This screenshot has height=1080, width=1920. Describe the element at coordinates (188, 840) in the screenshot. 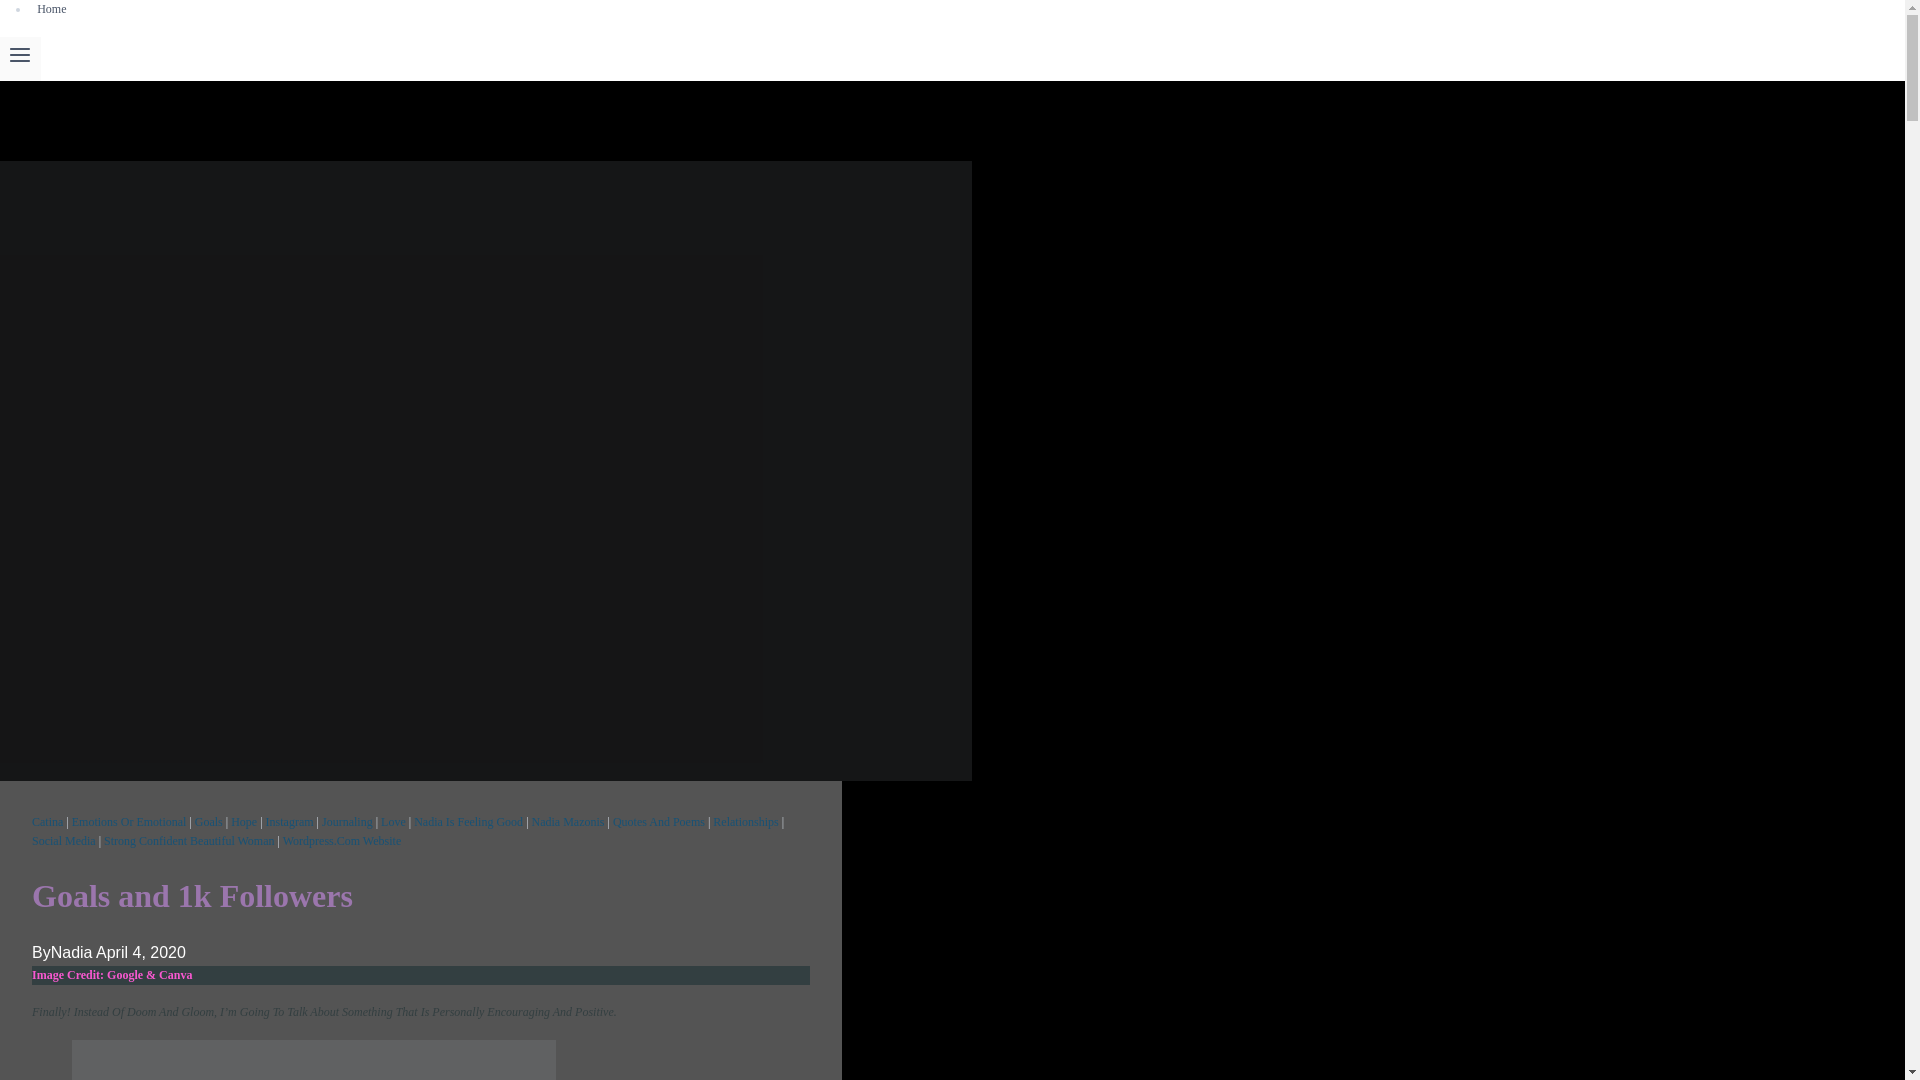

I see `Strong Confident Beautiful Woman` at that location.